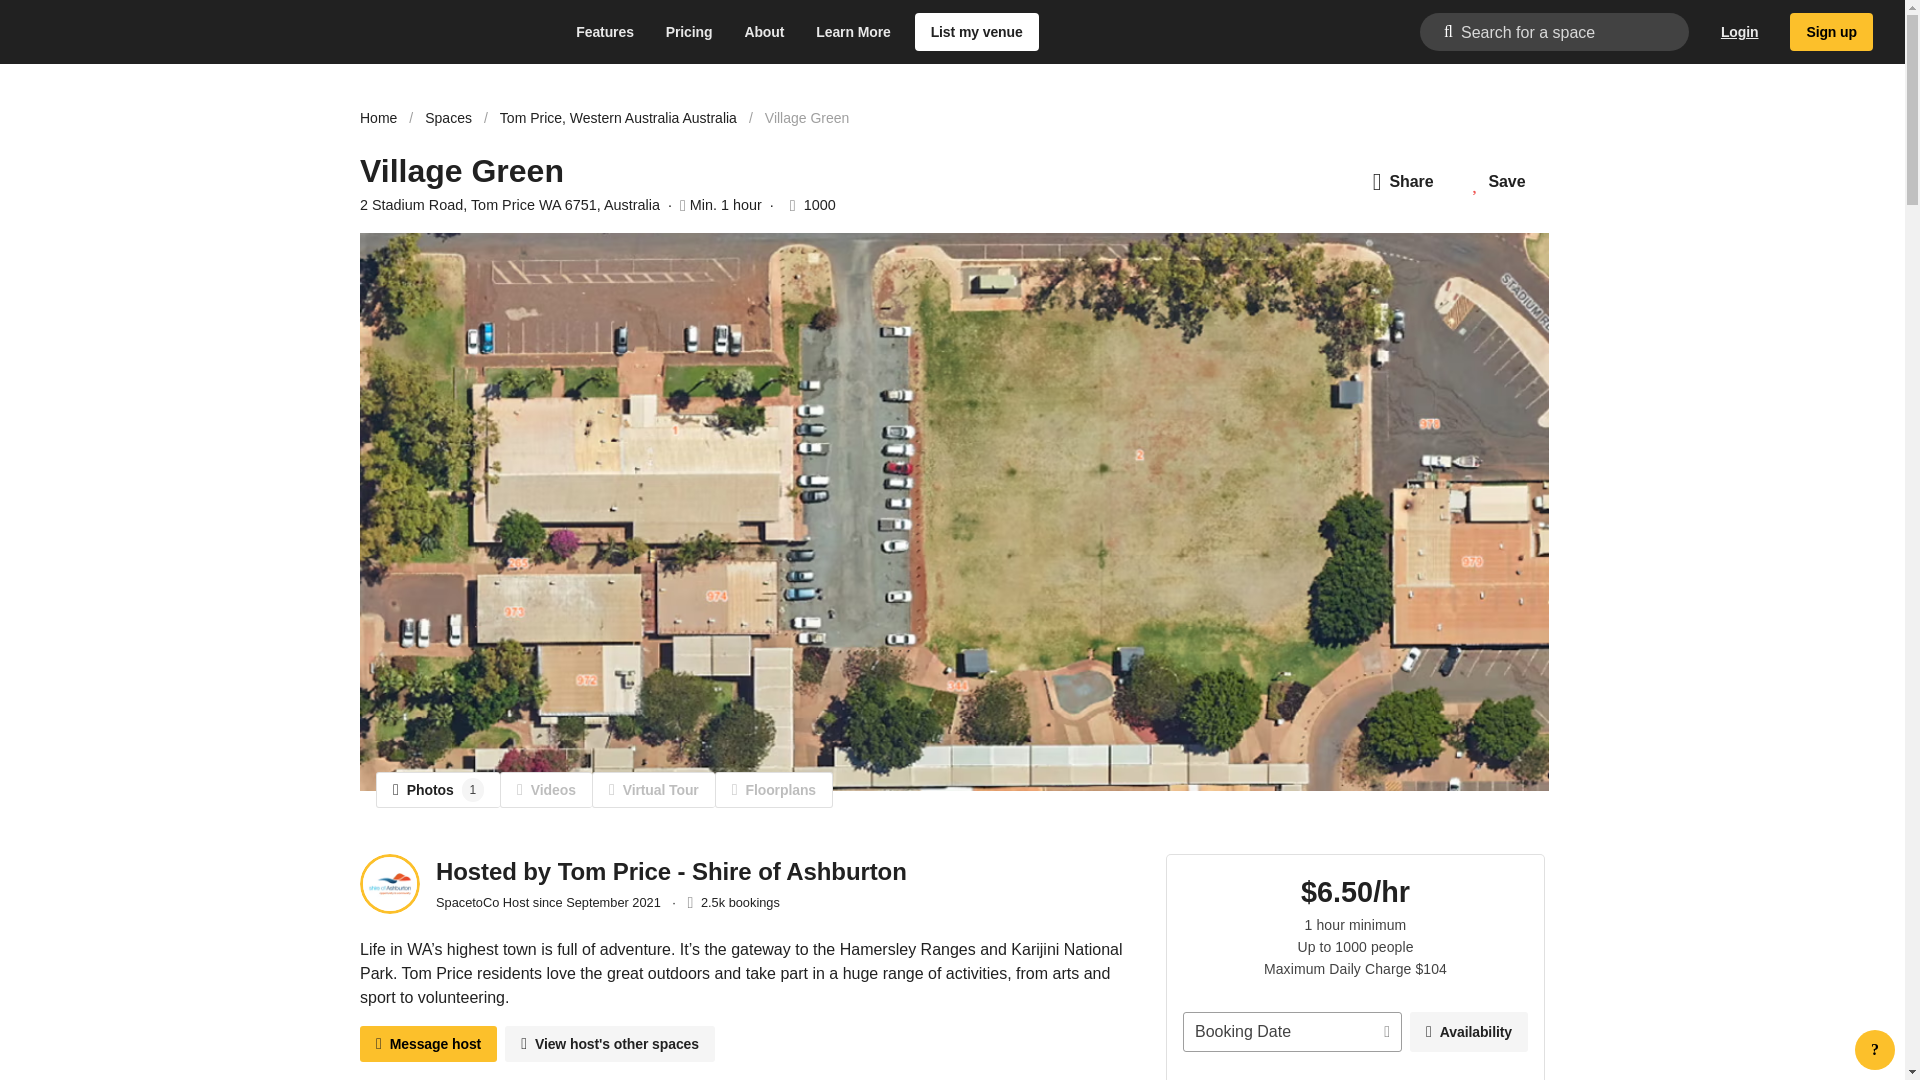 This screenshot has height=1080, width=1920. I want to click on Share, so click(1403, 182).